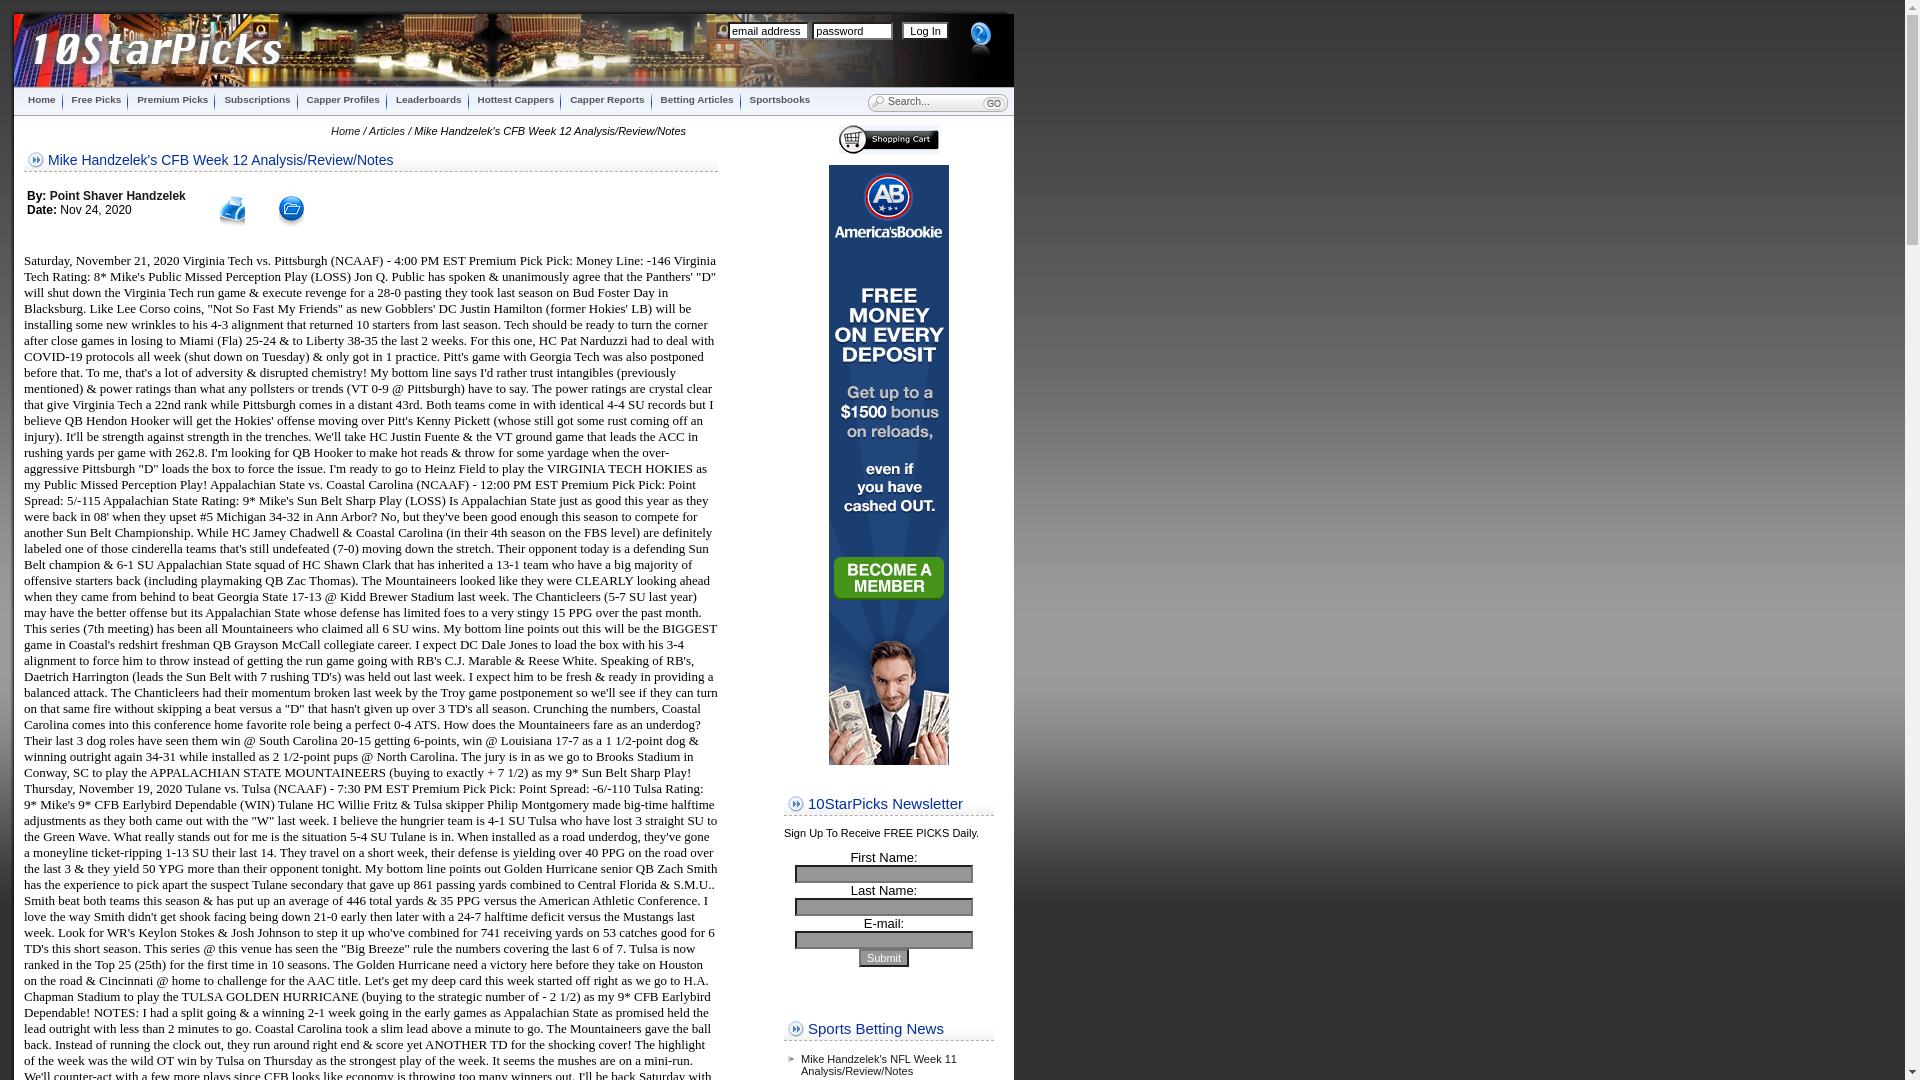 Image resolution: width=1920 pixels, height=1080 pixels. I want to click on Point Shaver Handzelek, so click(118, 196).